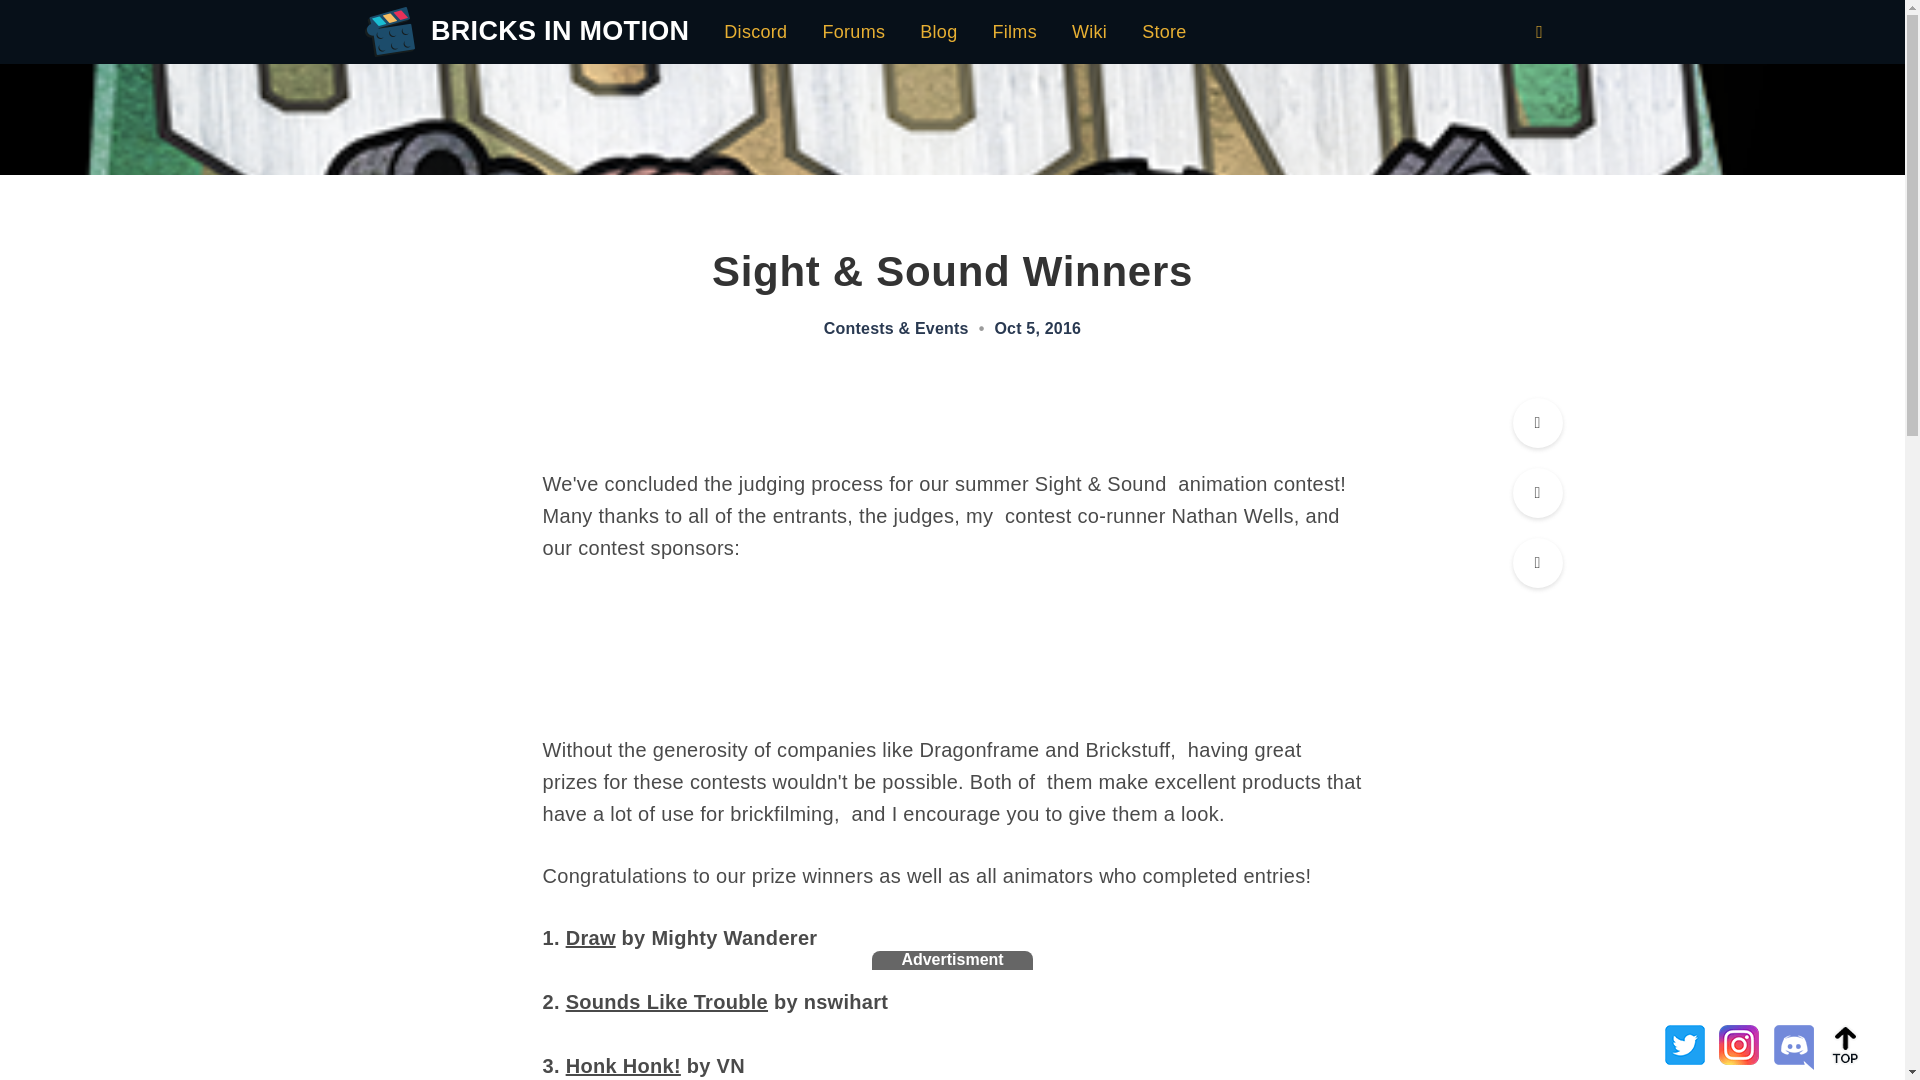  What do you see at coordinates (1014, 32) in the screenshot?
I see `Films` at bounding box center [1014, 32].